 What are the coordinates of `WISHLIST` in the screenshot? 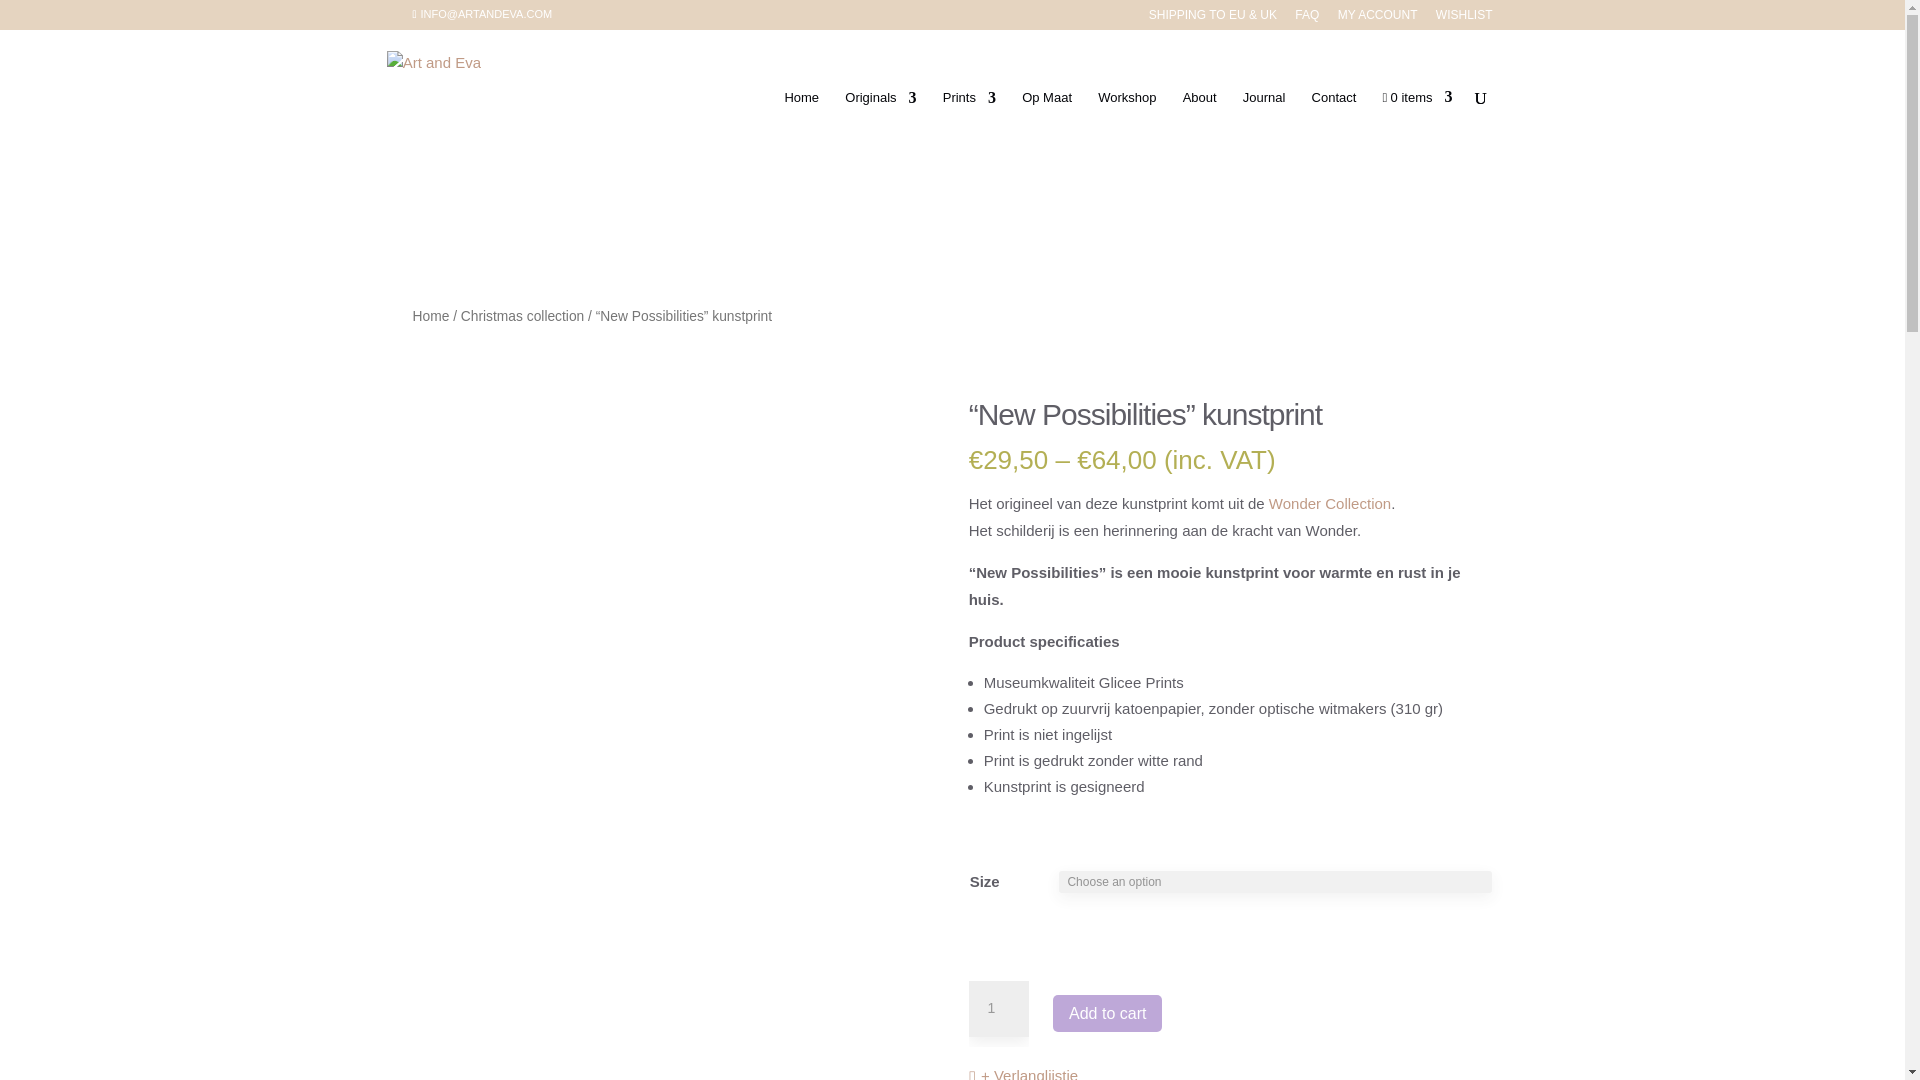 It's located at (1464, 19).